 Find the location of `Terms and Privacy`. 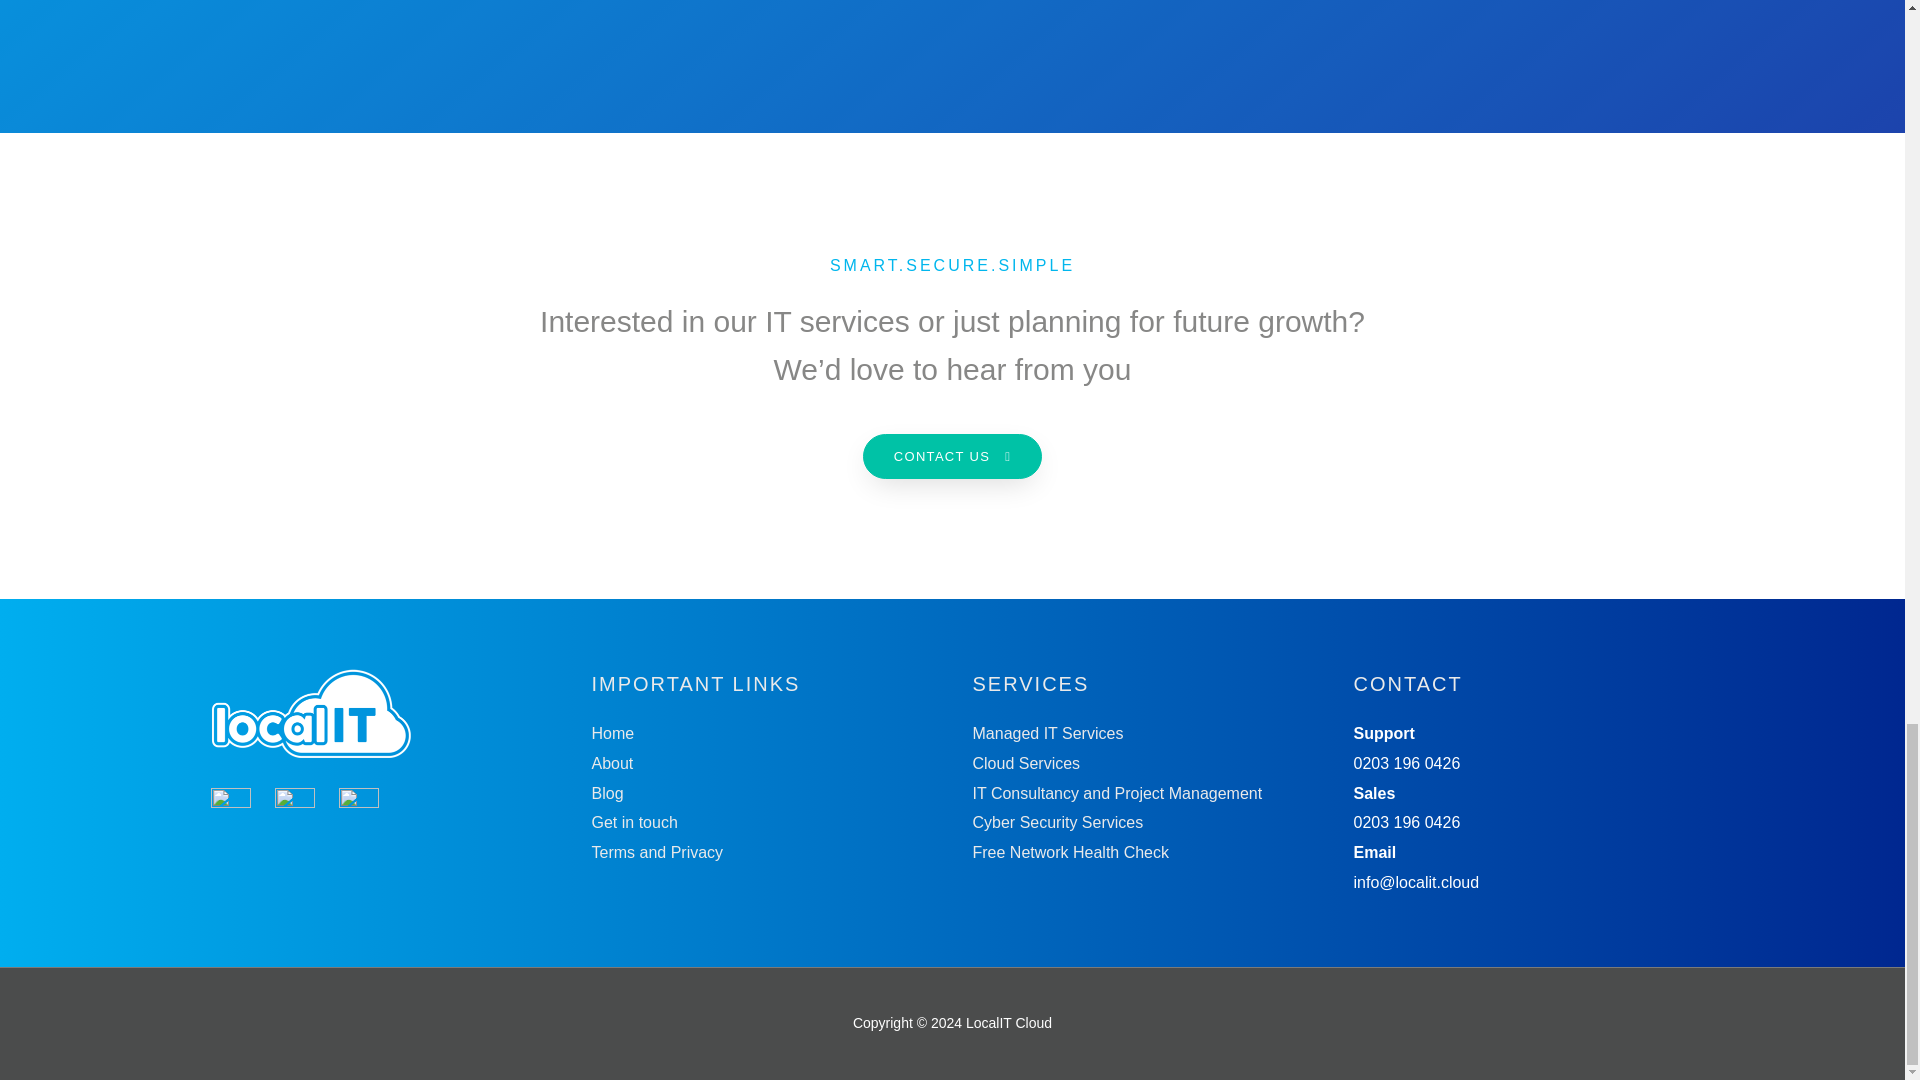

Terms and Privacy is located at coordinates (657, 852).